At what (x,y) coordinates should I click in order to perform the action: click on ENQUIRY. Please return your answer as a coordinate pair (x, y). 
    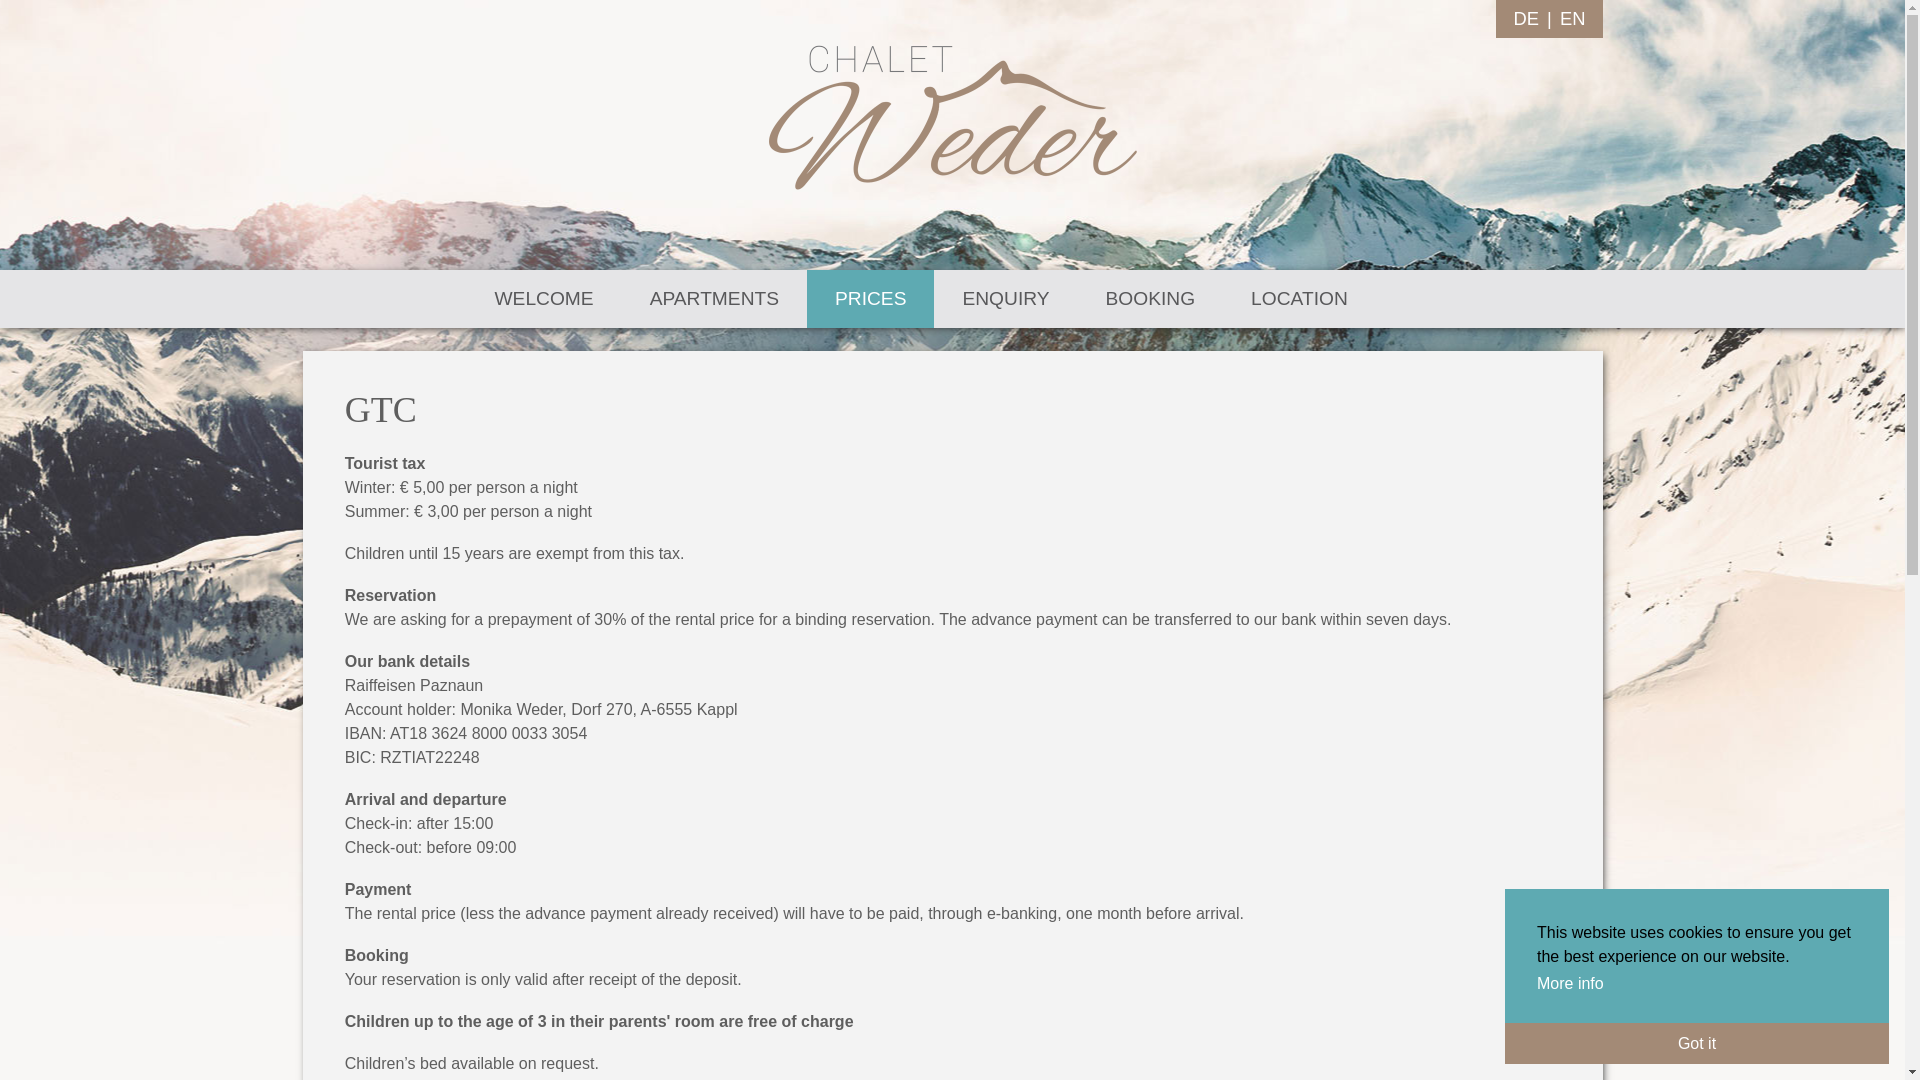
    Looking at the image, I should click on (1005, 299).